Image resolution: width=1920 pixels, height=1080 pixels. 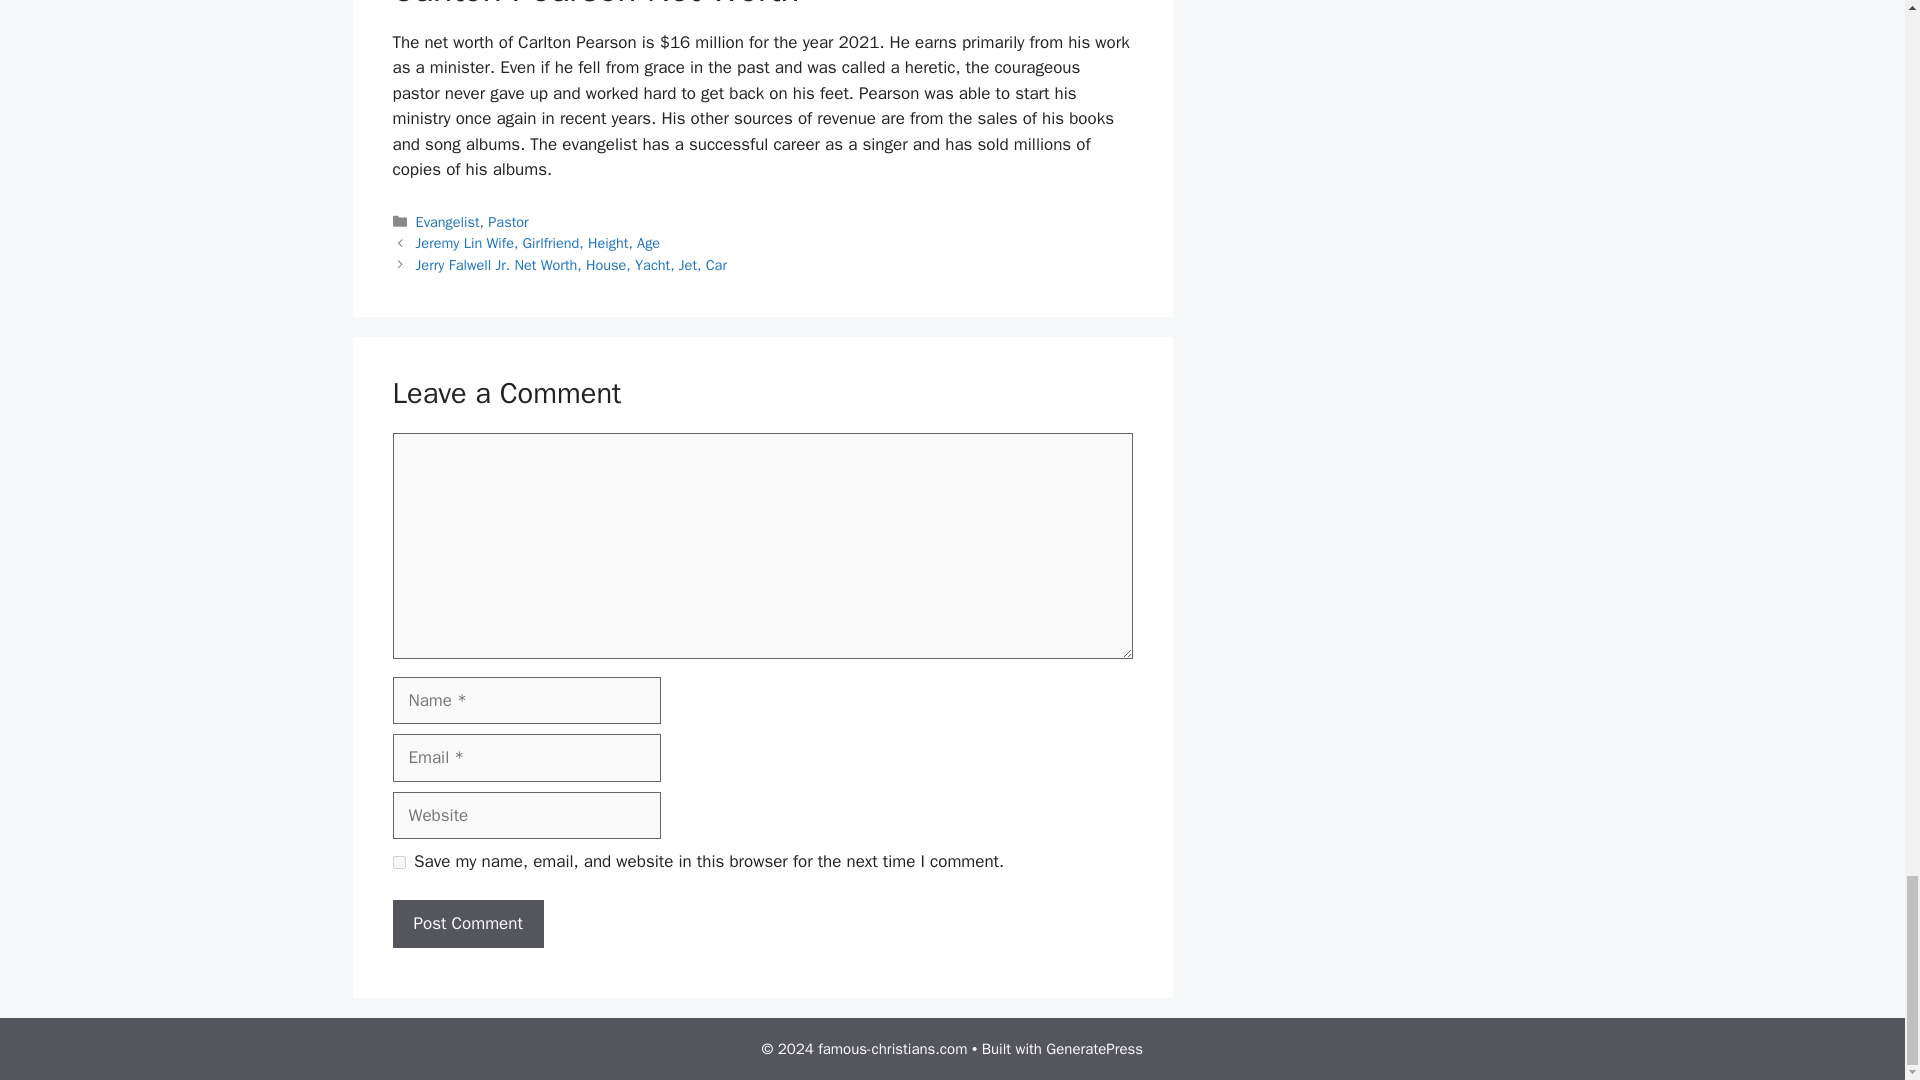 I want to click on Pastor, so click(x=508, y=222).